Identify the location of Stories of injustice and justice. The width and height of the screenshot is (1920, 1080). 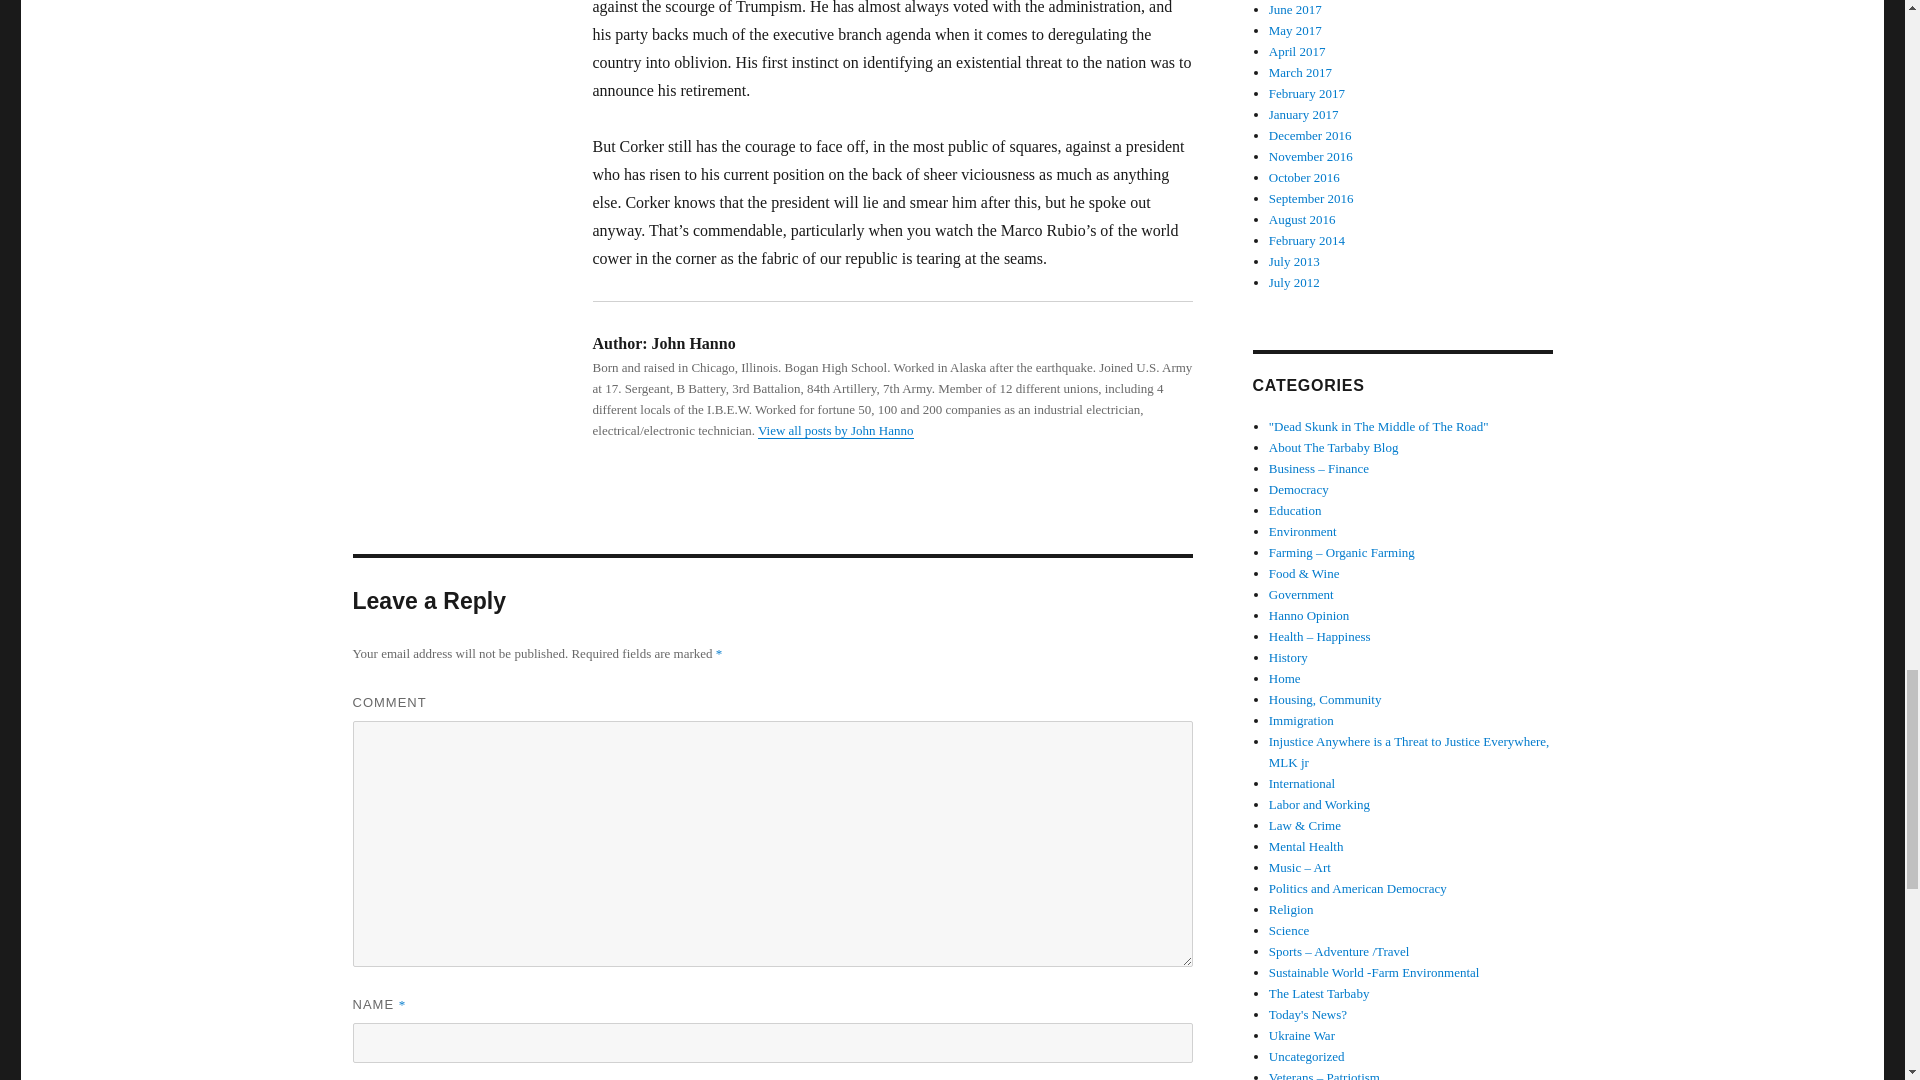
(1409, 752).